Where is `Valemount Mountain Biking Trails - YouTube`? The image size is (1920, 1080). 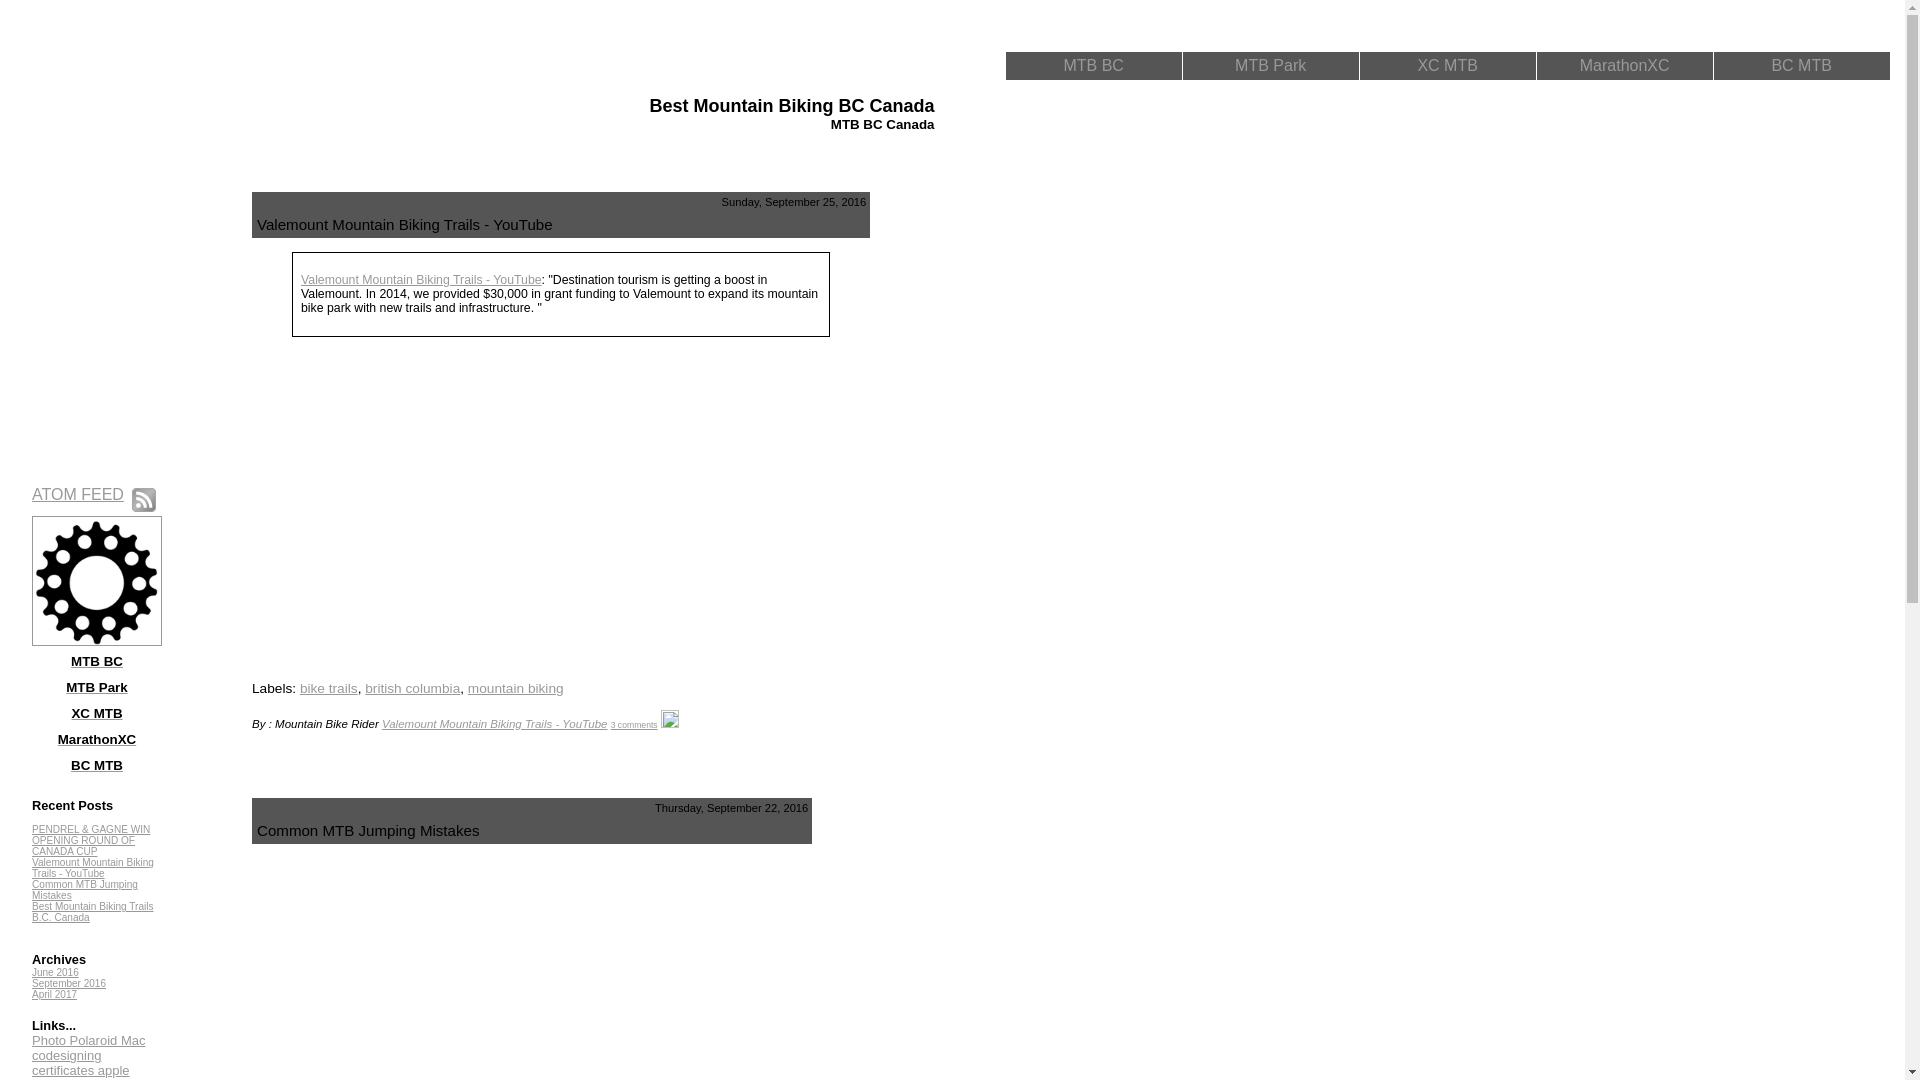 Valemount Mountain Biking Trails - YouTube is located at coordinates (495, 724).